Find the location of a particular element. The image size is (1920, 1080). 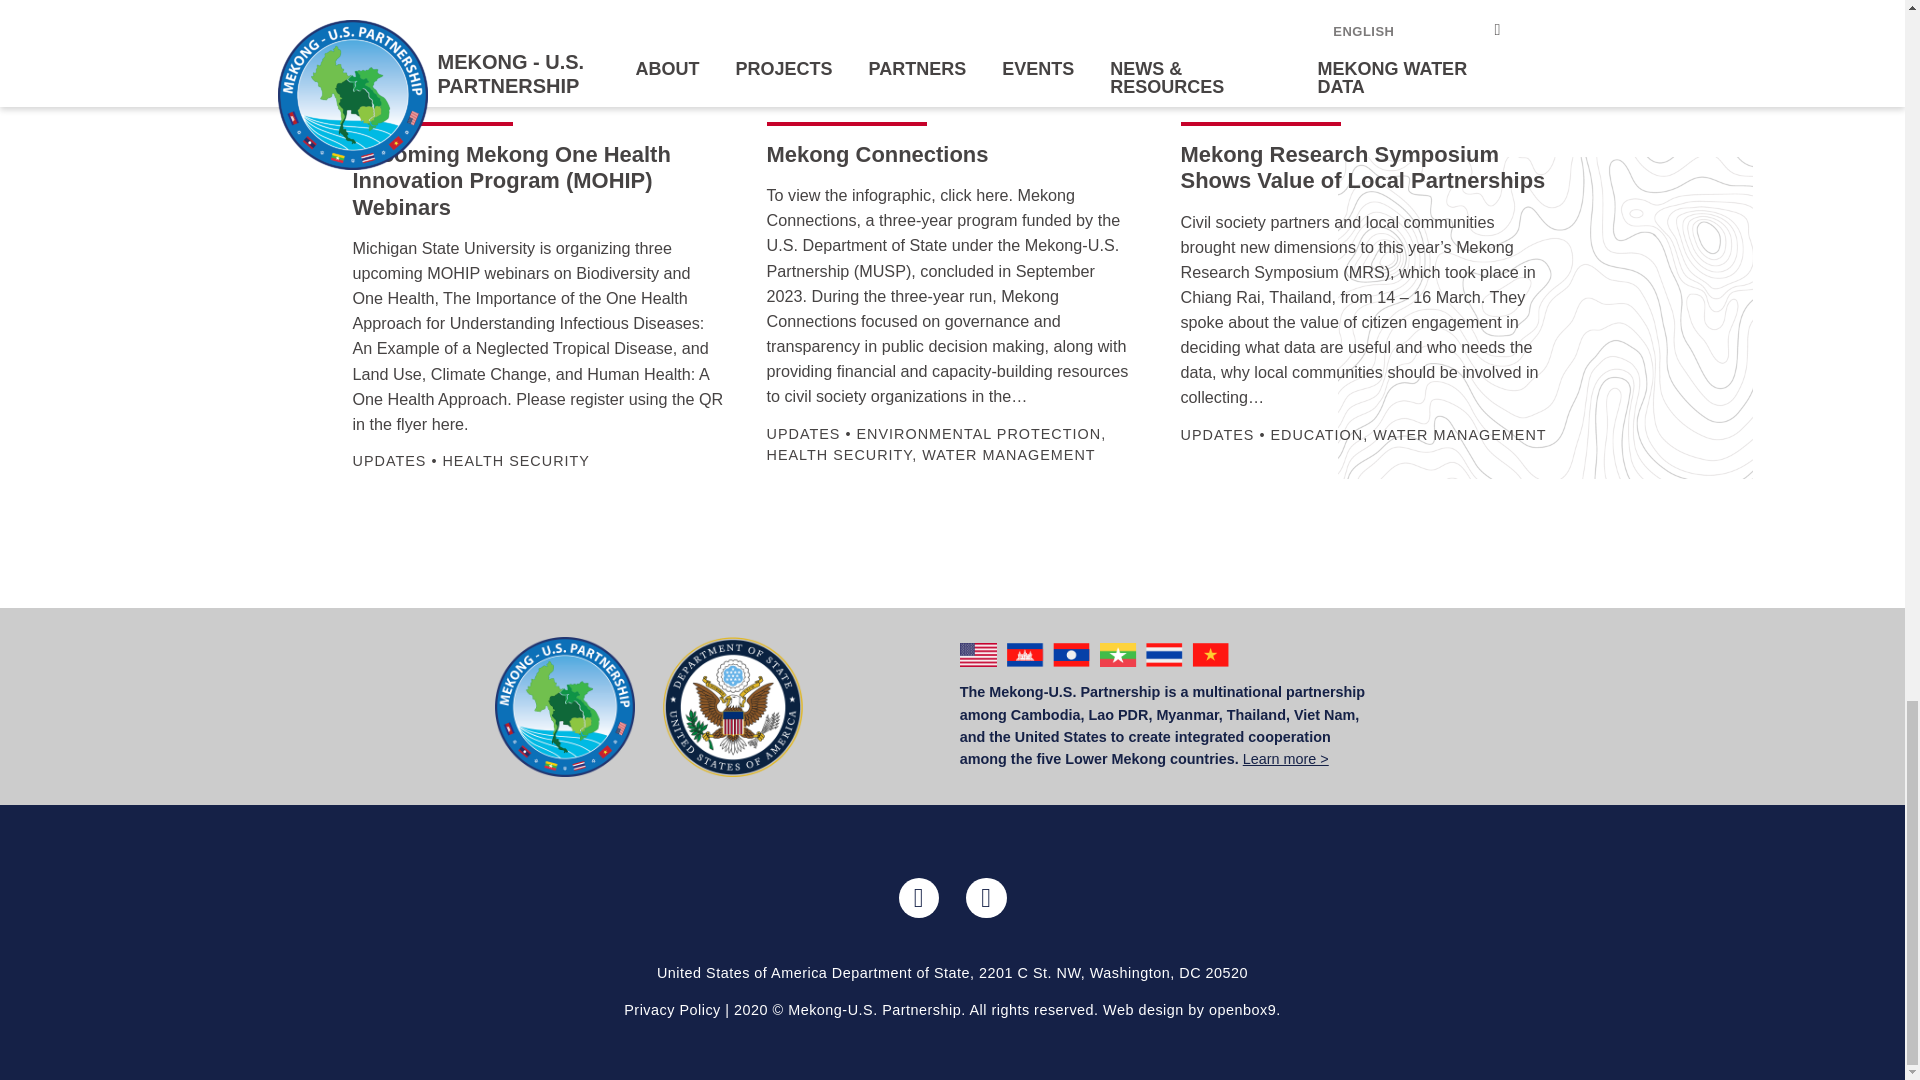

WATER MANAGEMENT is located at coordinates (1008, 455).